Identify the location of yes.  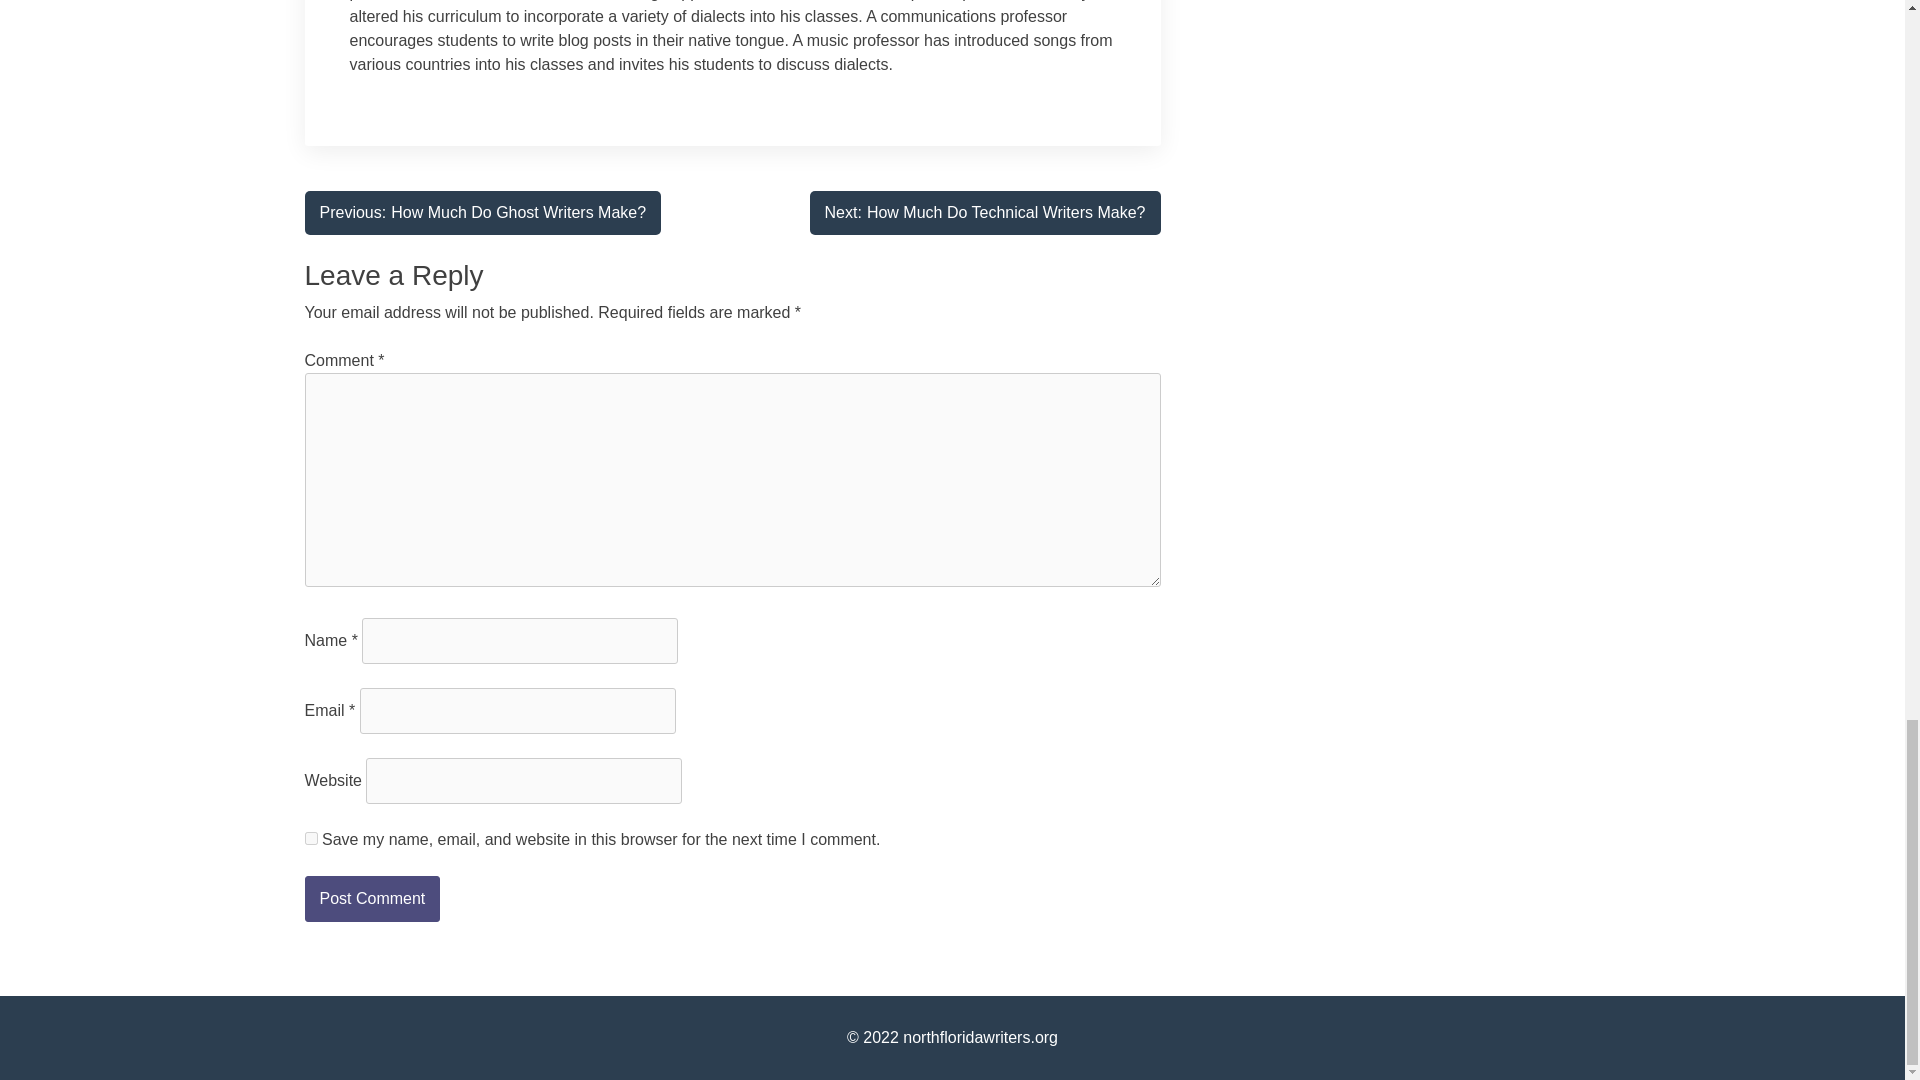
(310, 838).